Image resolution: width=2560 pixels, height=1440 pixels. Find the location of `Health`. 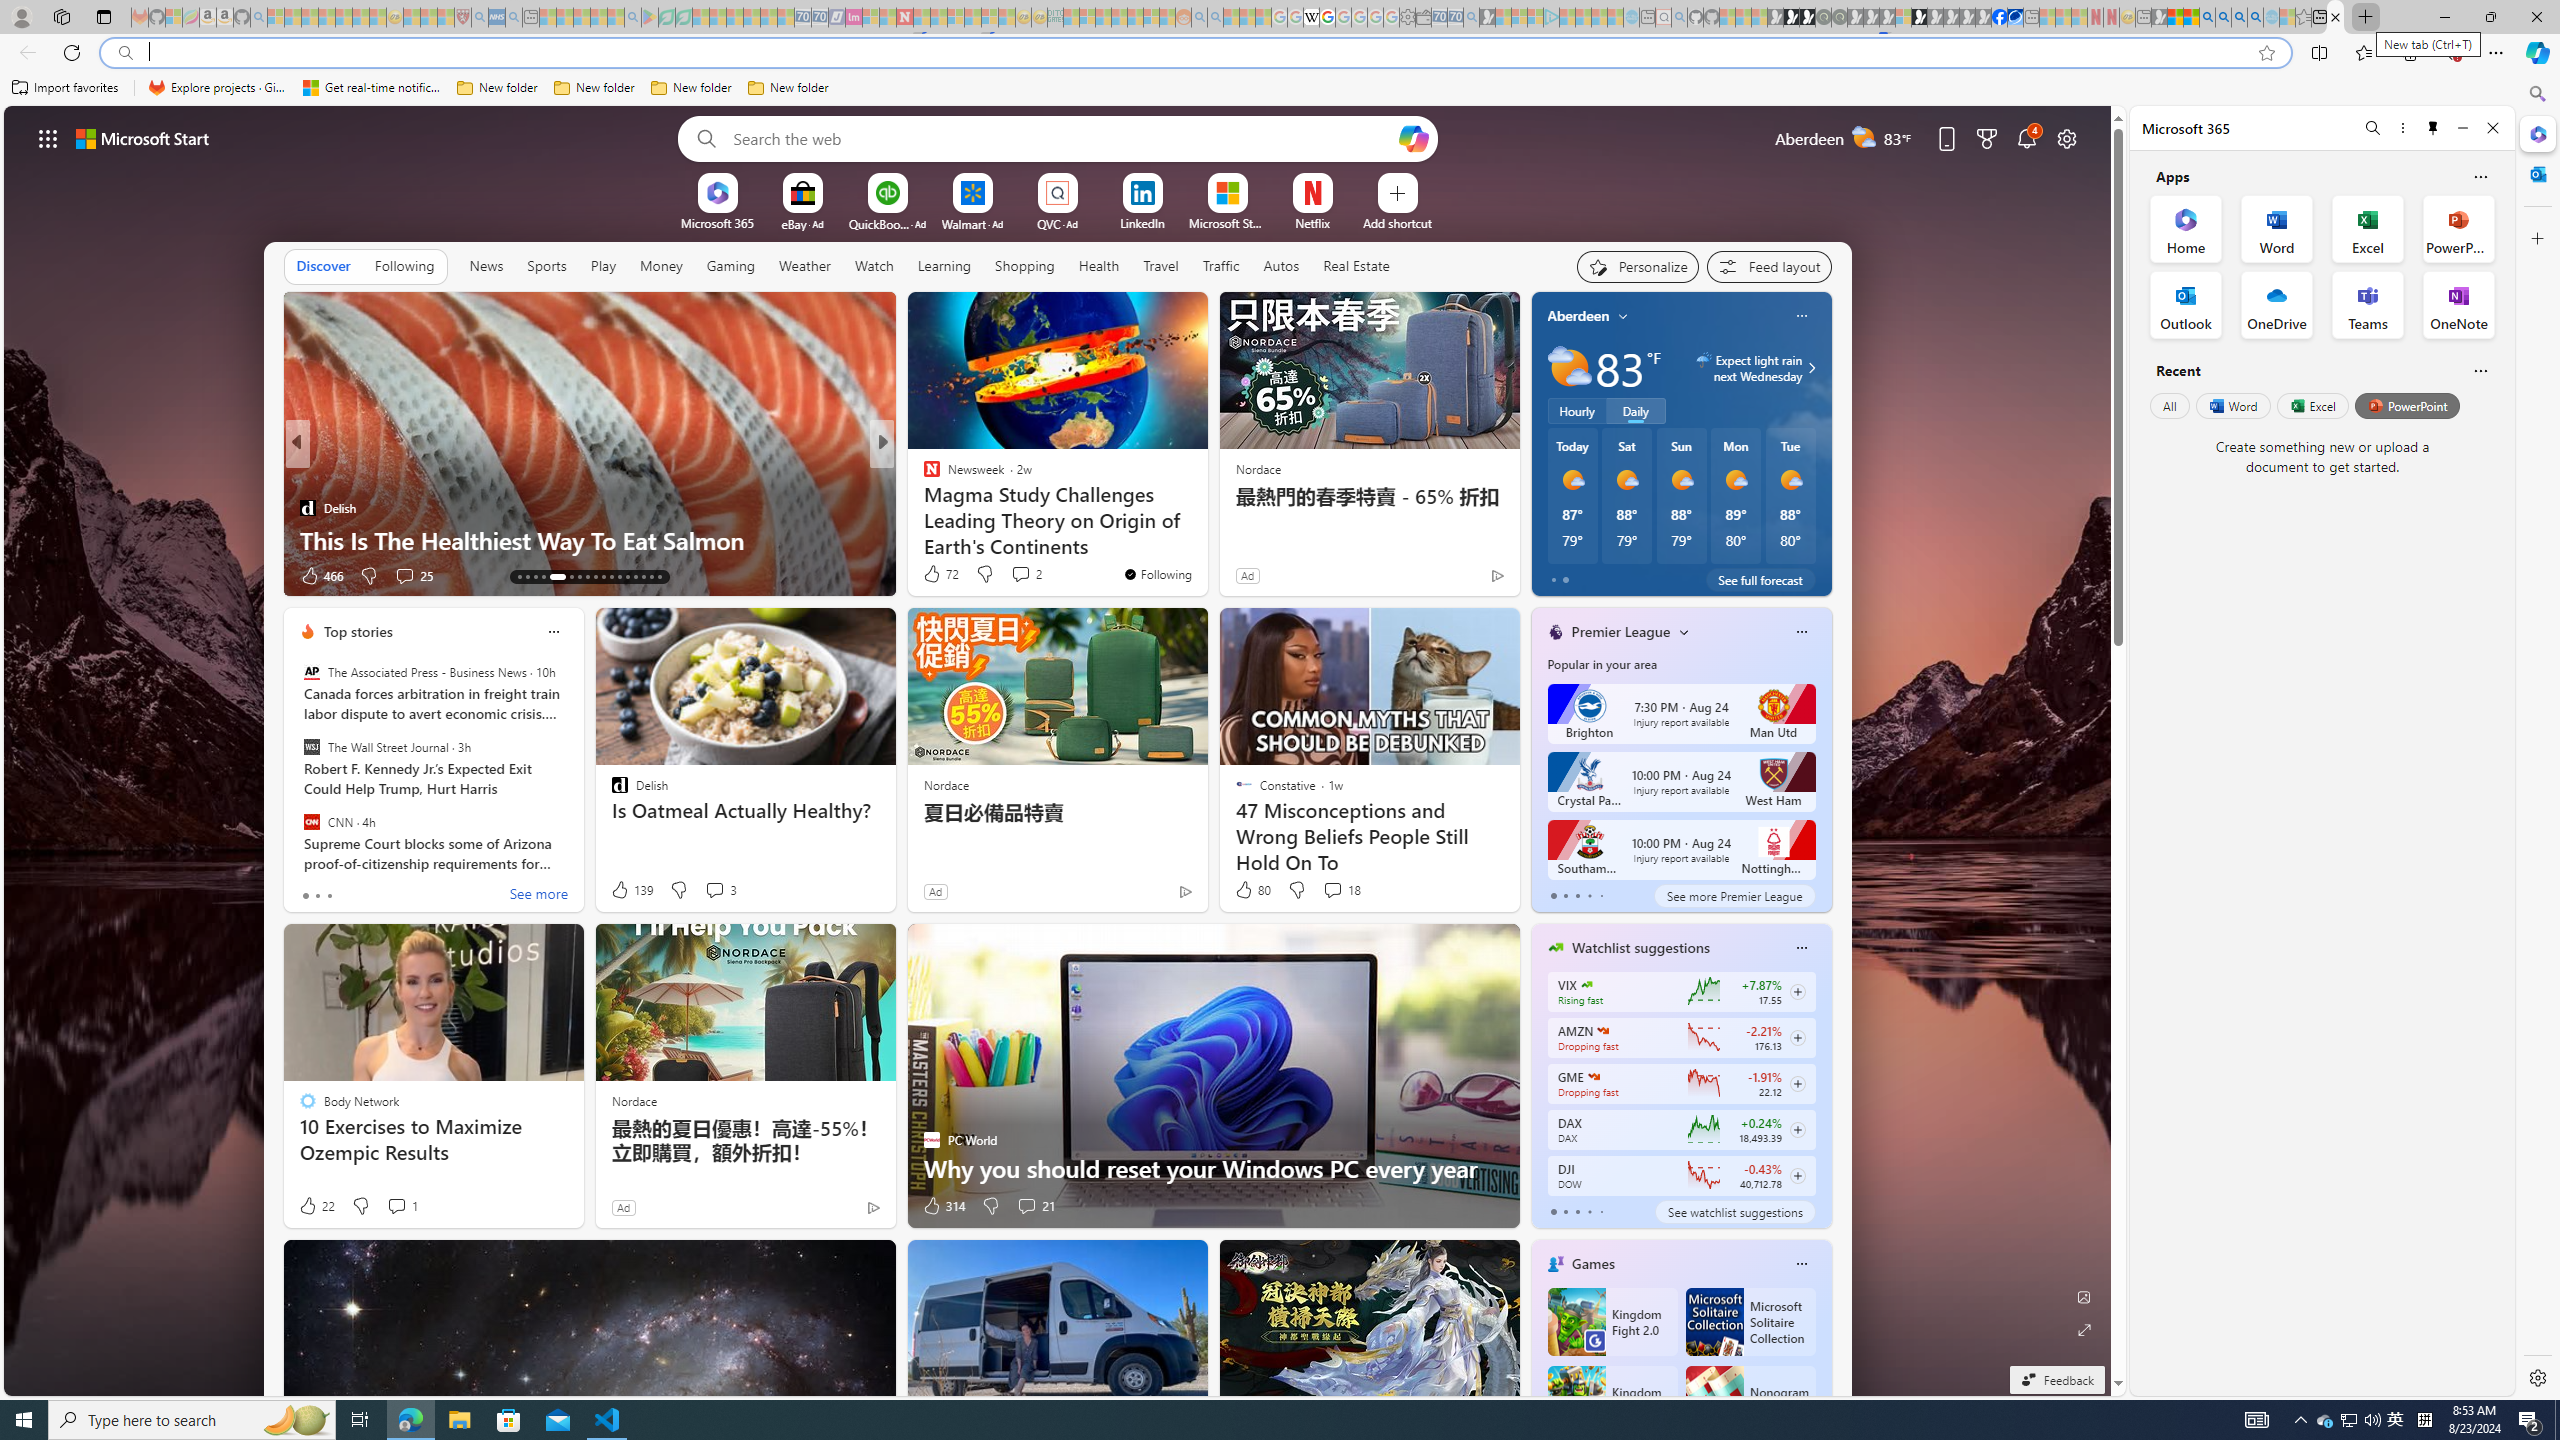

Health is located at coordinates (1098, 265).